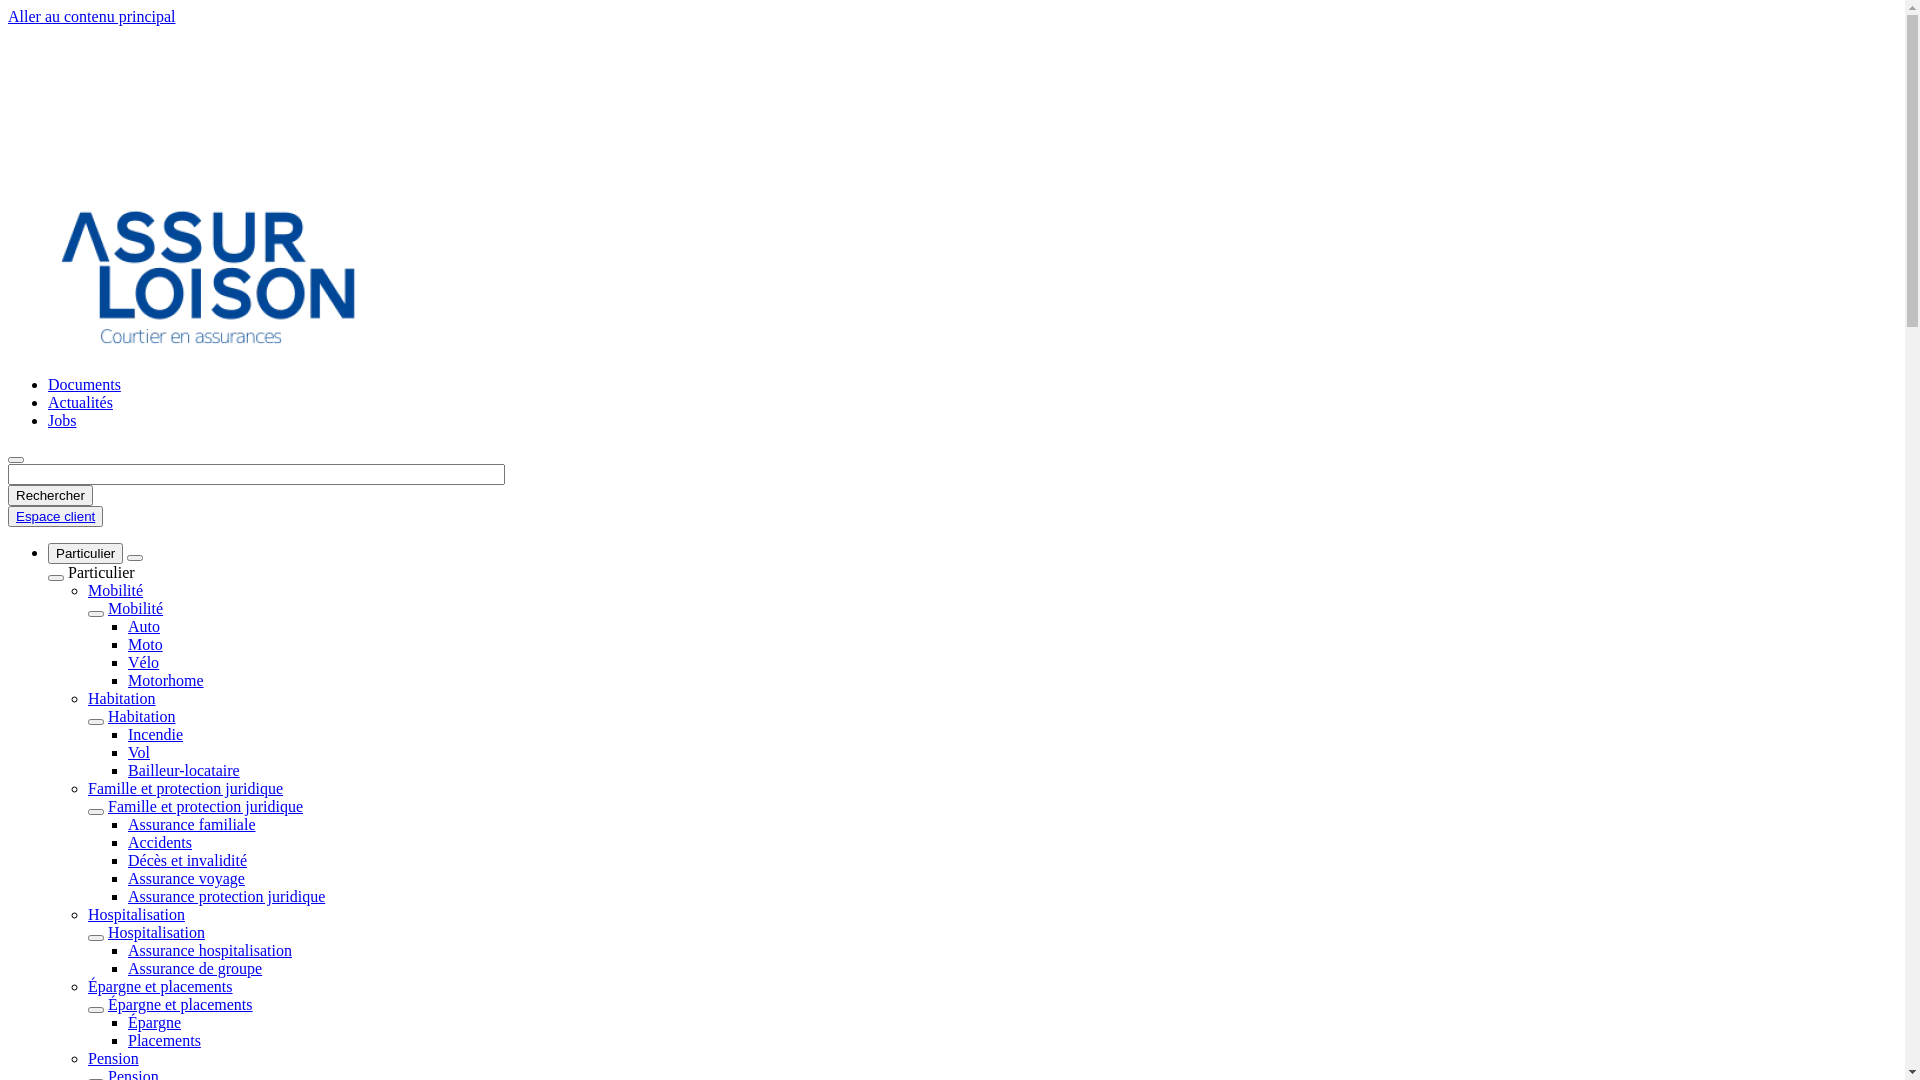  What do you see at coordinates (226, 896) in the screenshot?
I see `Assurance protection juridique` at bounding box center [226, 896].